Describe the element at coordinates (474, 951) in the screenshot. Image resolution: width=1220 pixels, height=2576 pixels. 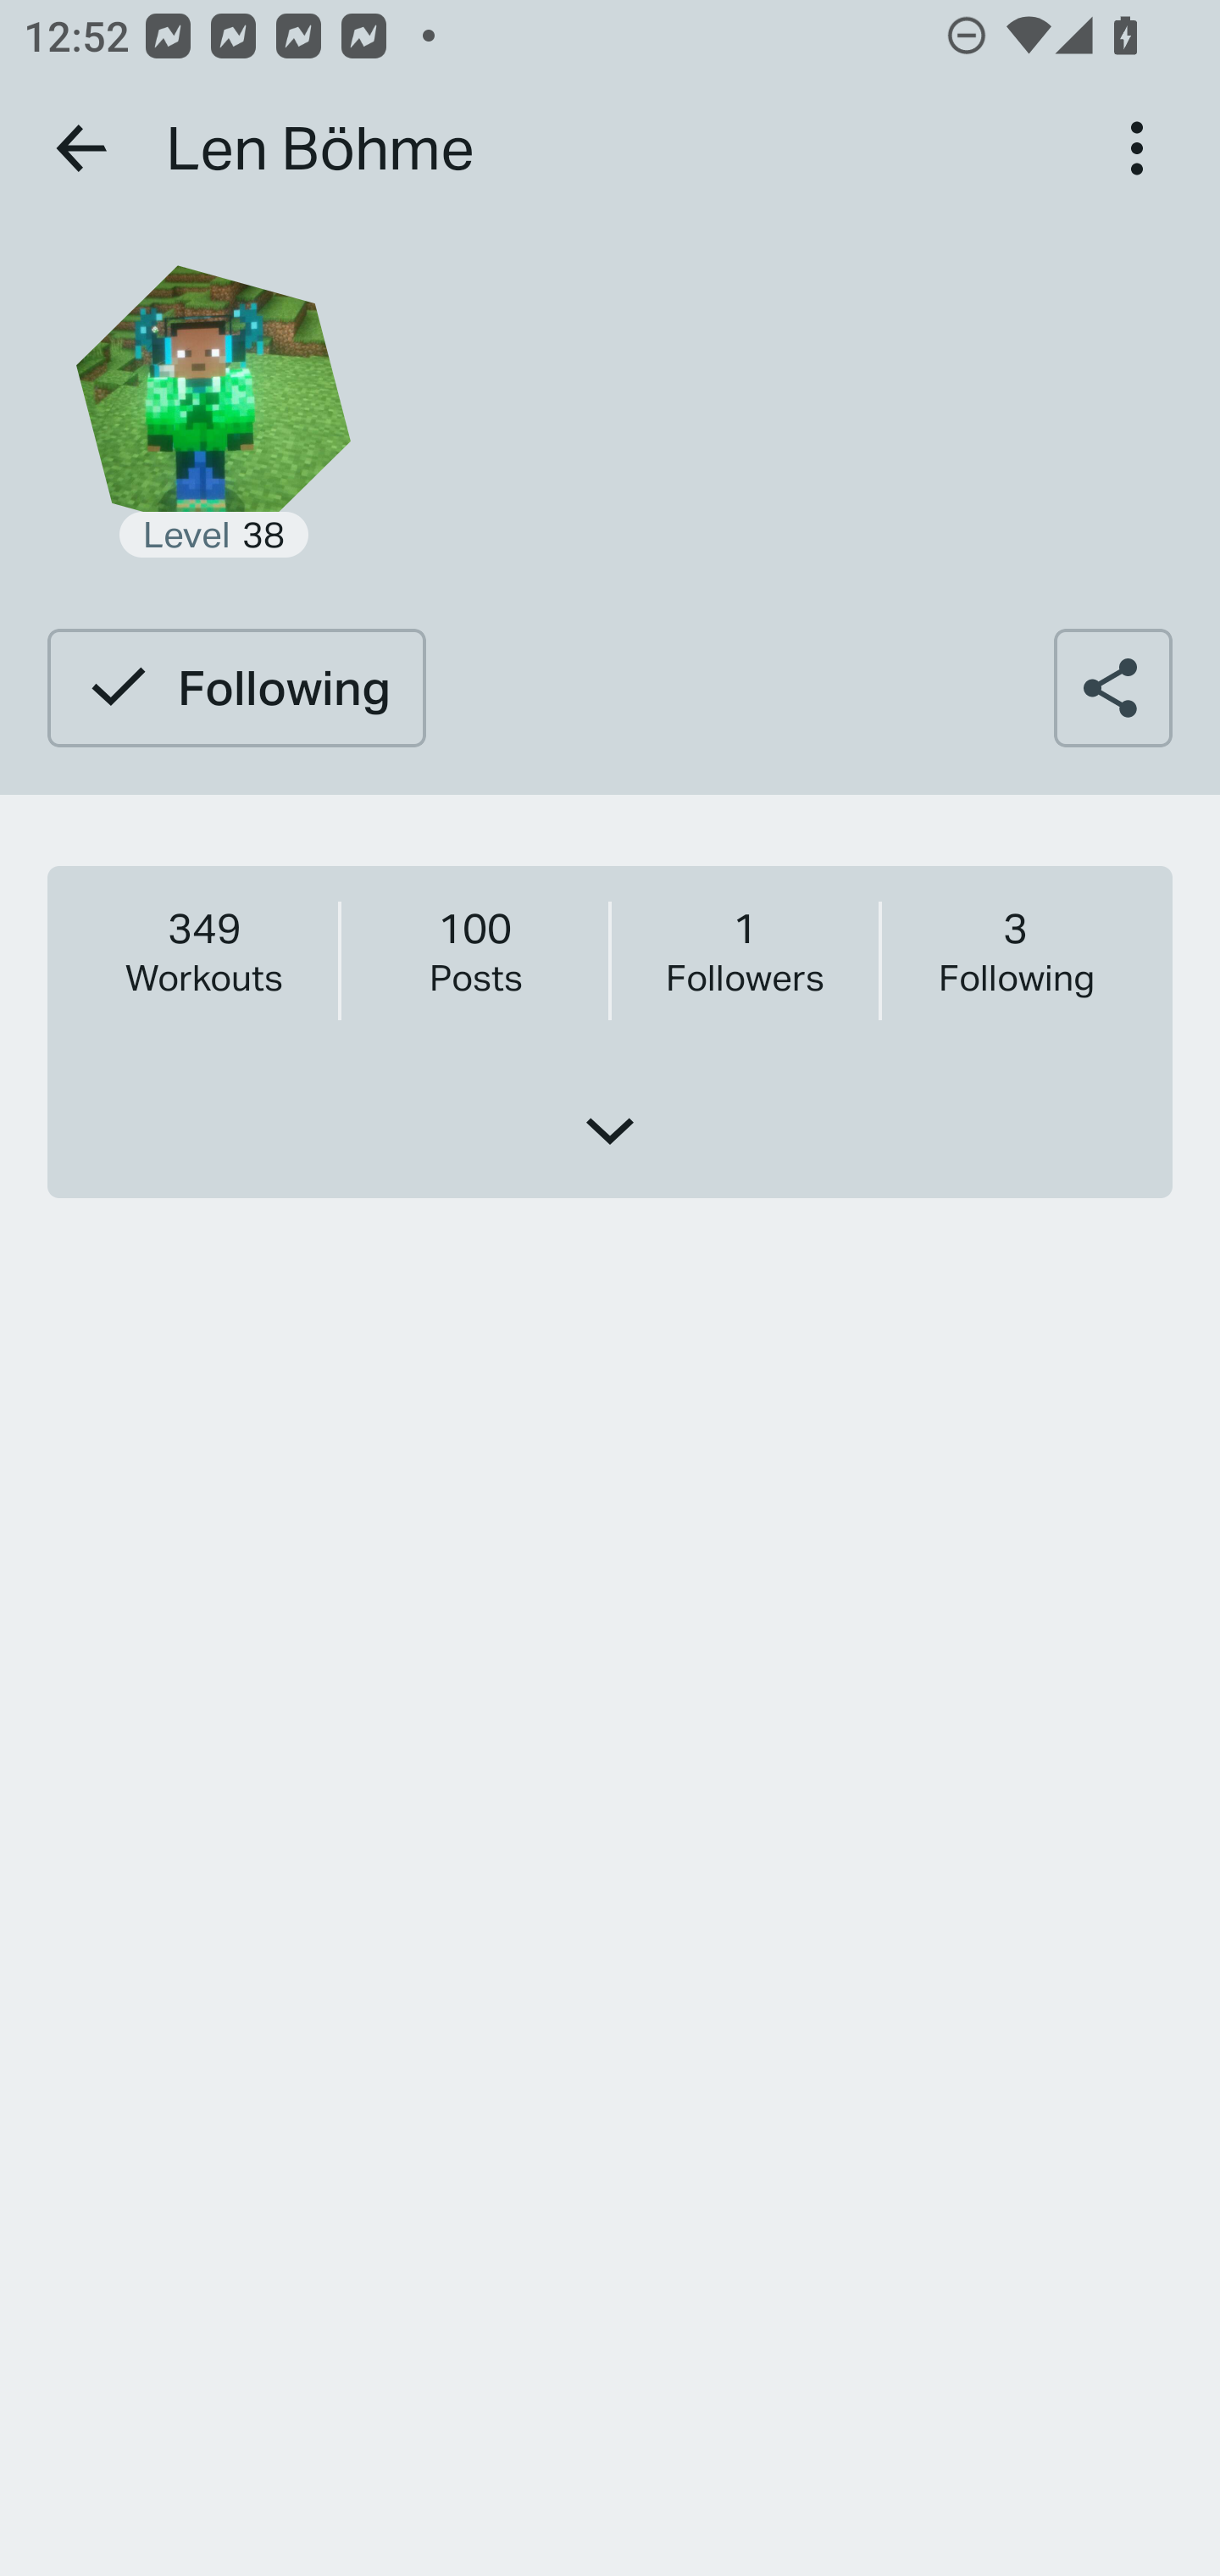
I see `100 Posts` at that location.